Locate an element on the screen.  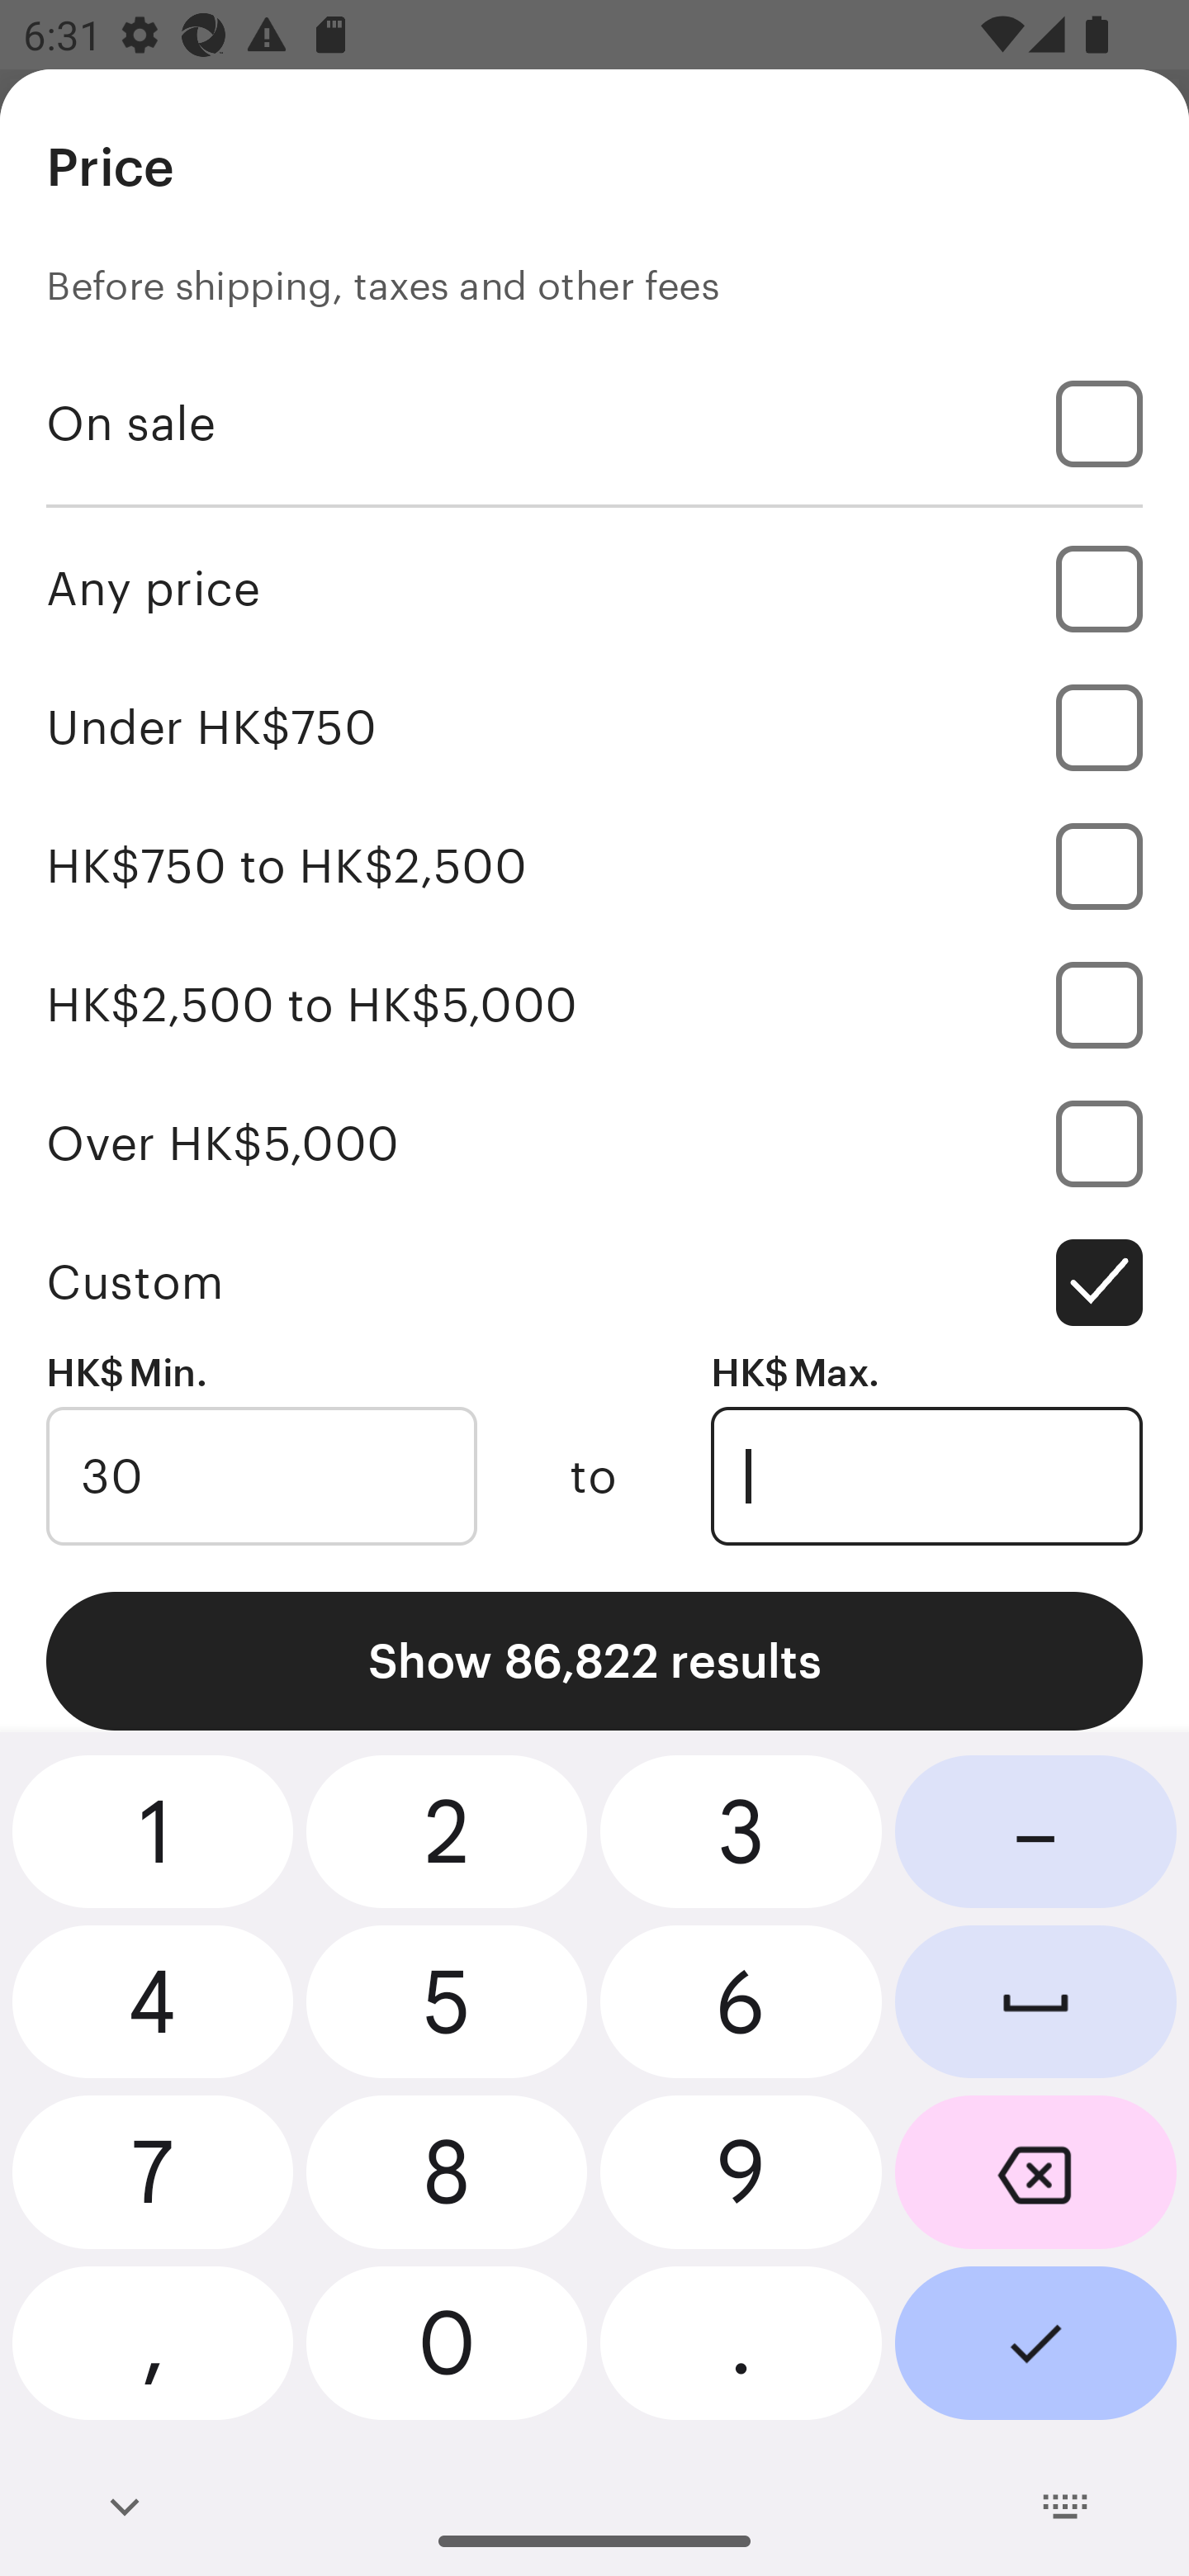
Any price is located at coordinates (594, 588).